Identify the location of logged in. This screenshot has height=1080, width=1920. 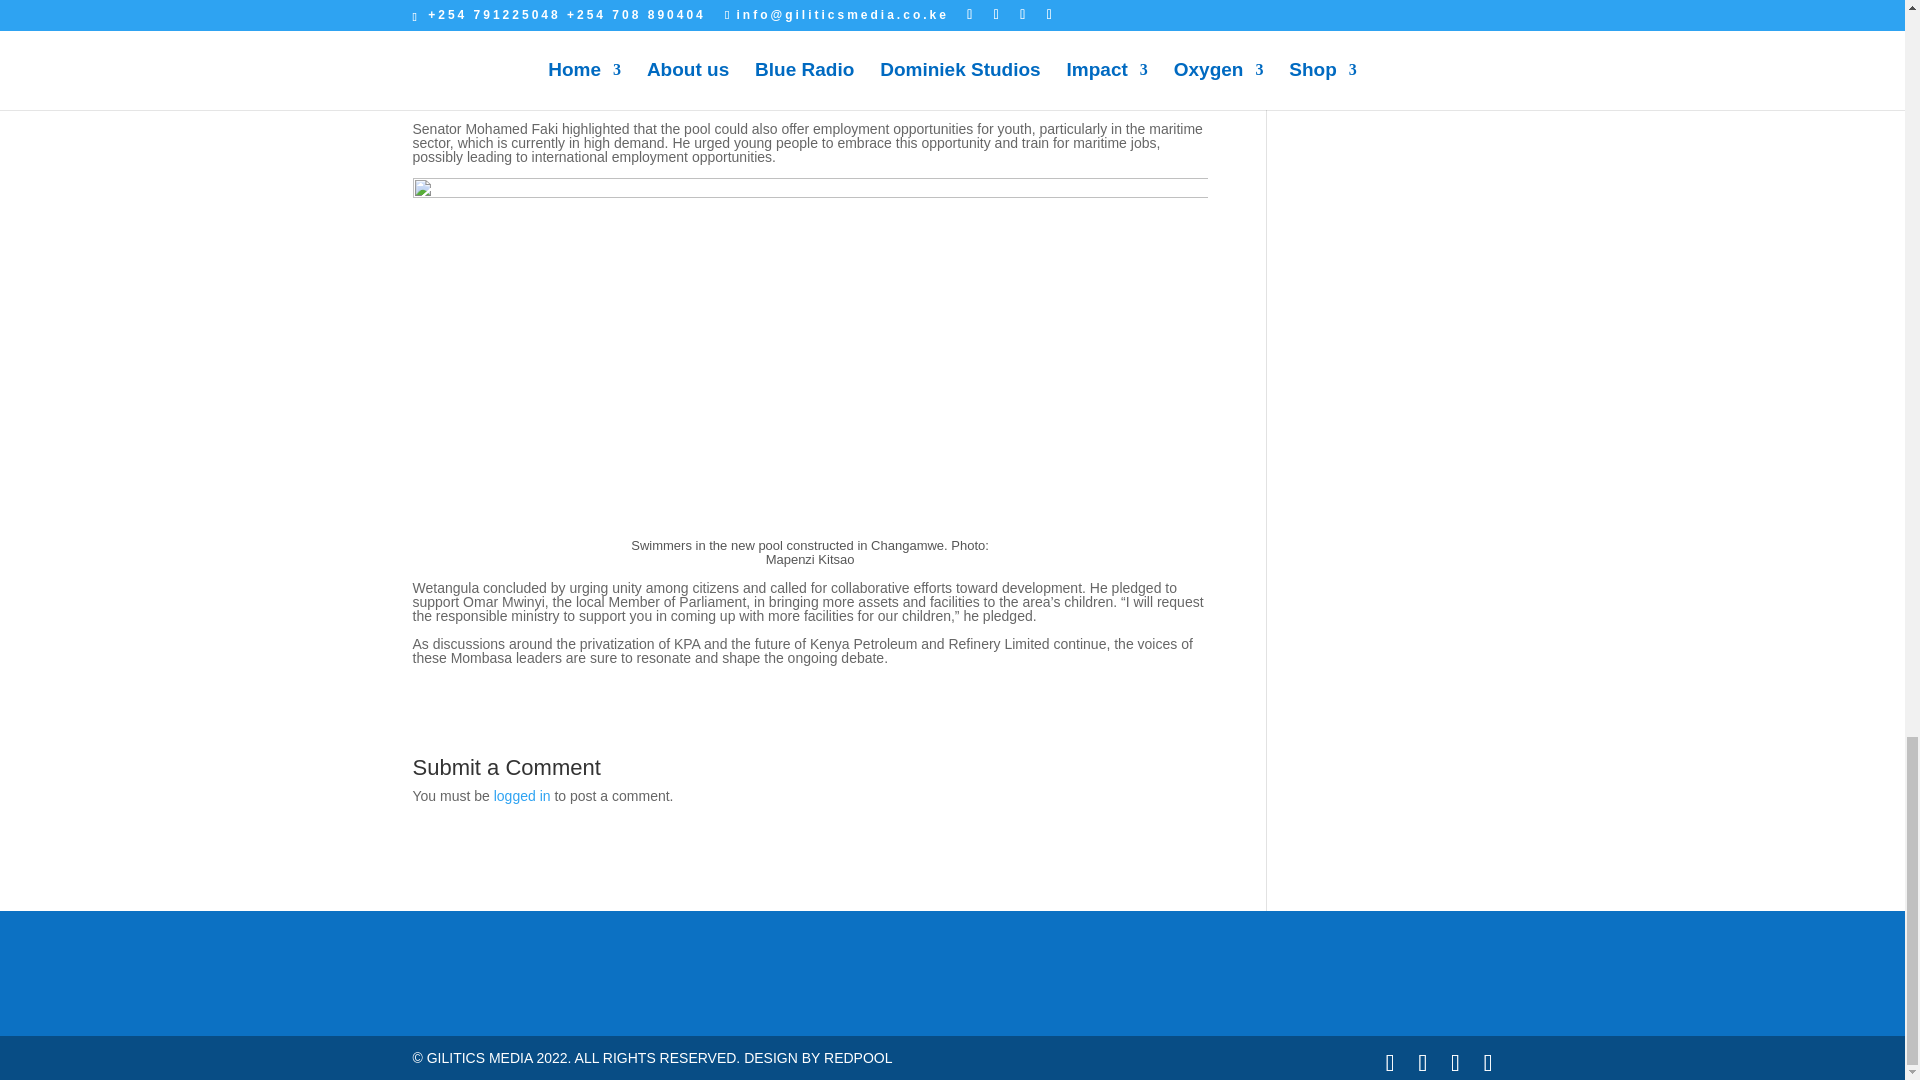
(522, 796).